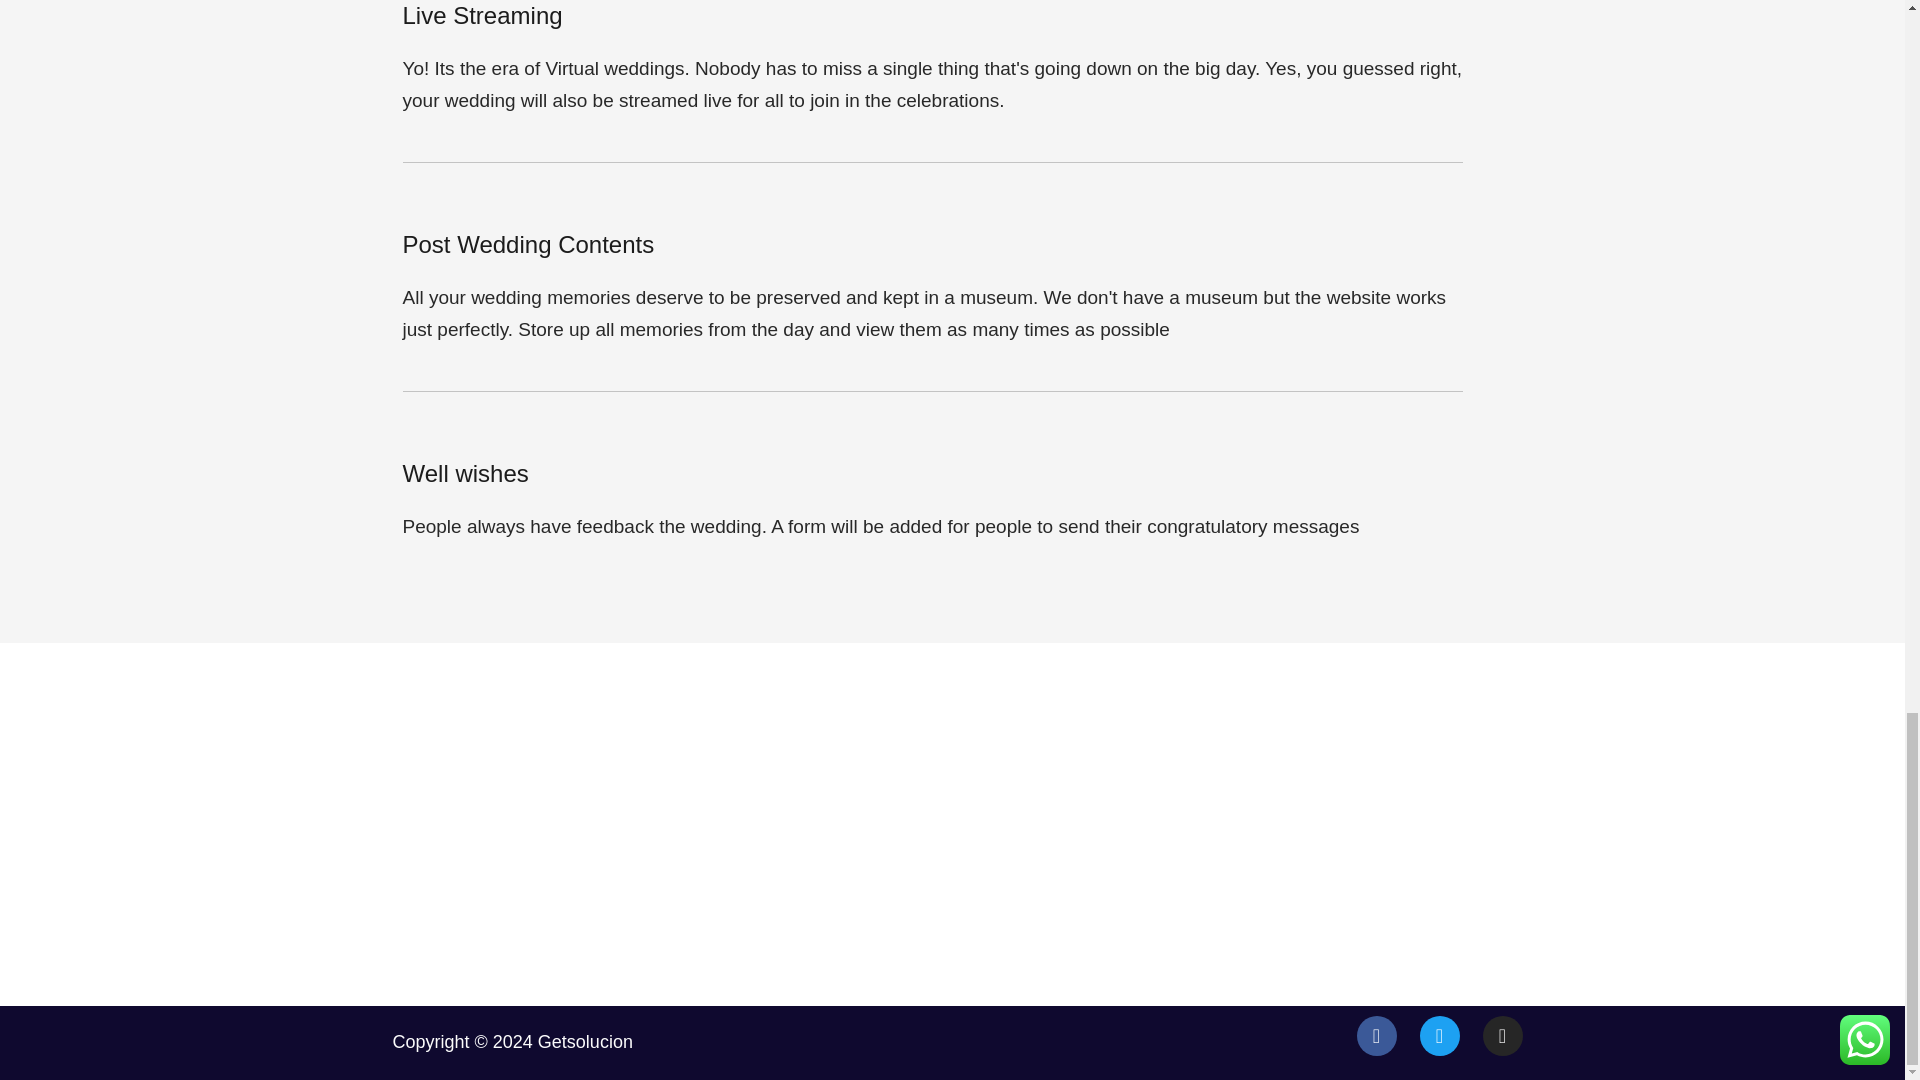 Image resolution: width=1920 pixels, height=1080 pixels. I want to click on Twitter, so click(1440, 1036).